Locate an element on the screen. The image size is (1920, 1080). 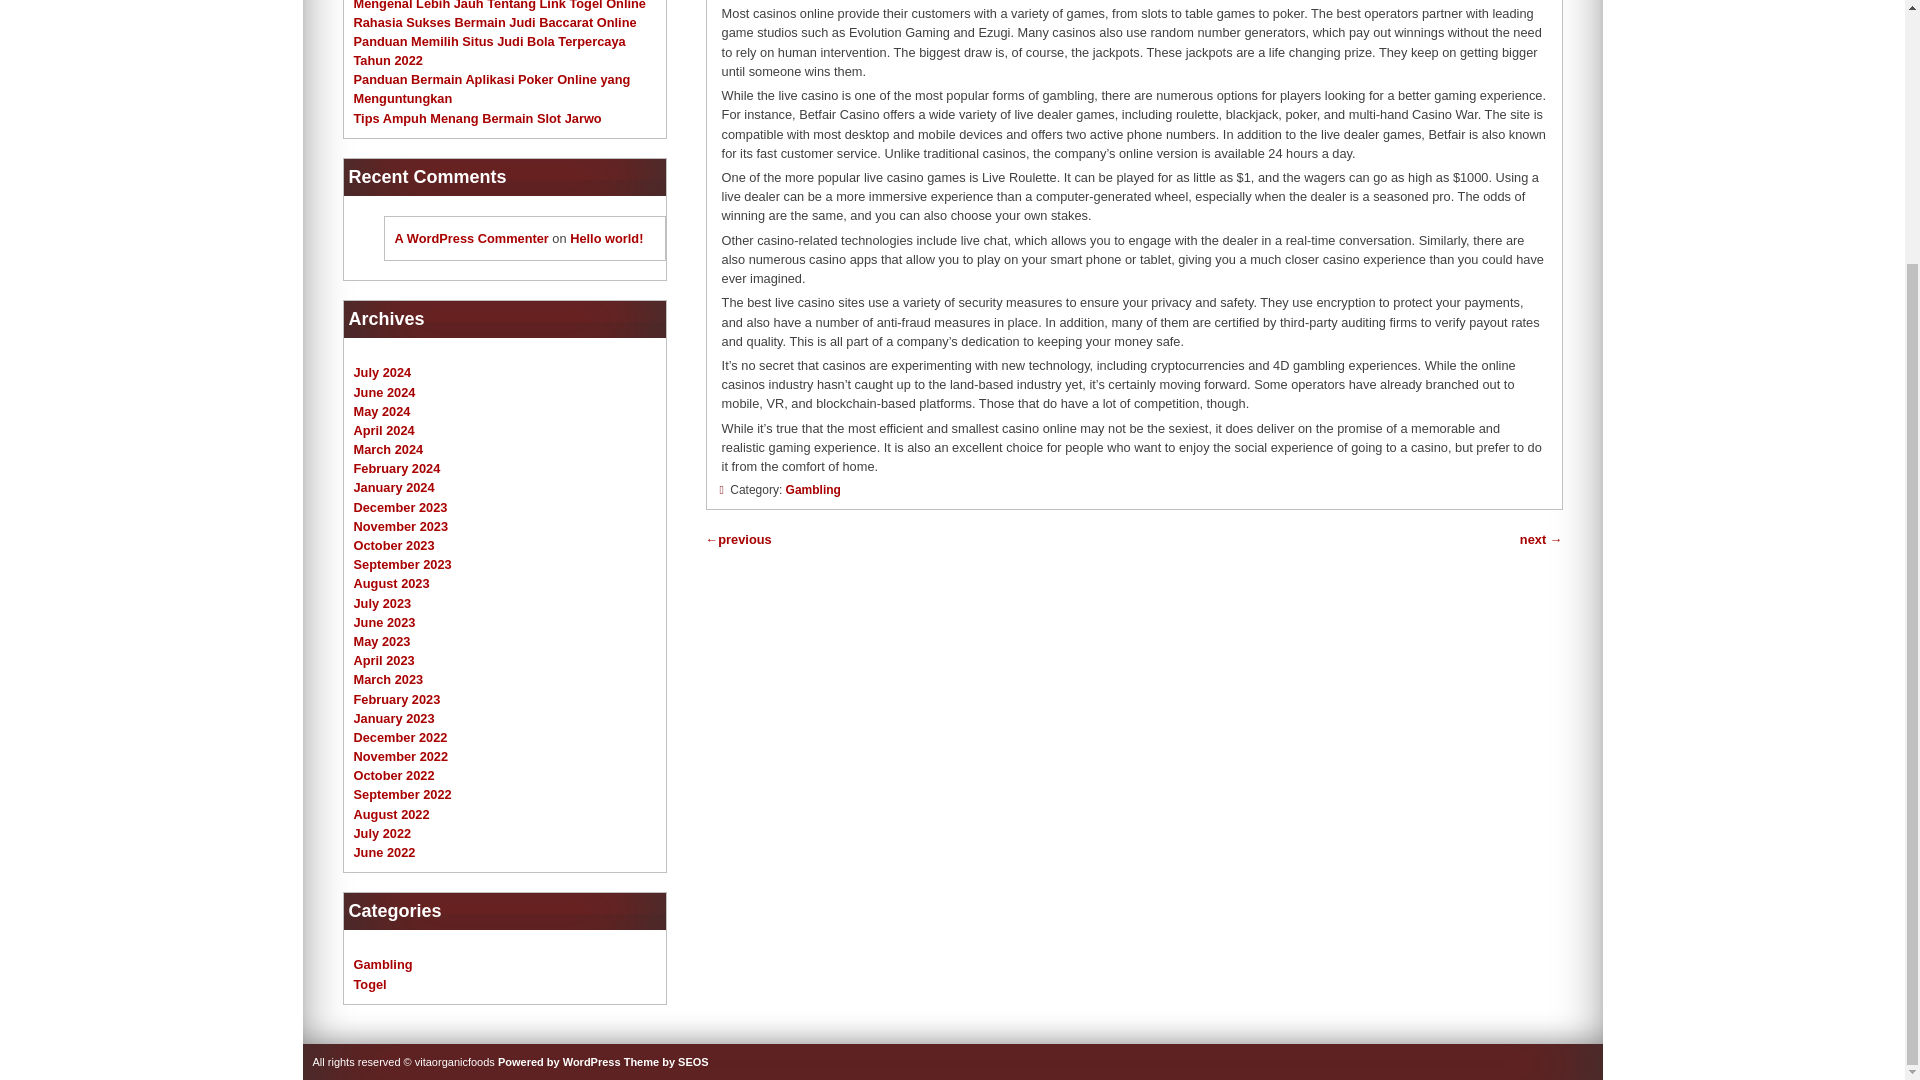
A WordPress Commenter is located at coordinates (470, 238).